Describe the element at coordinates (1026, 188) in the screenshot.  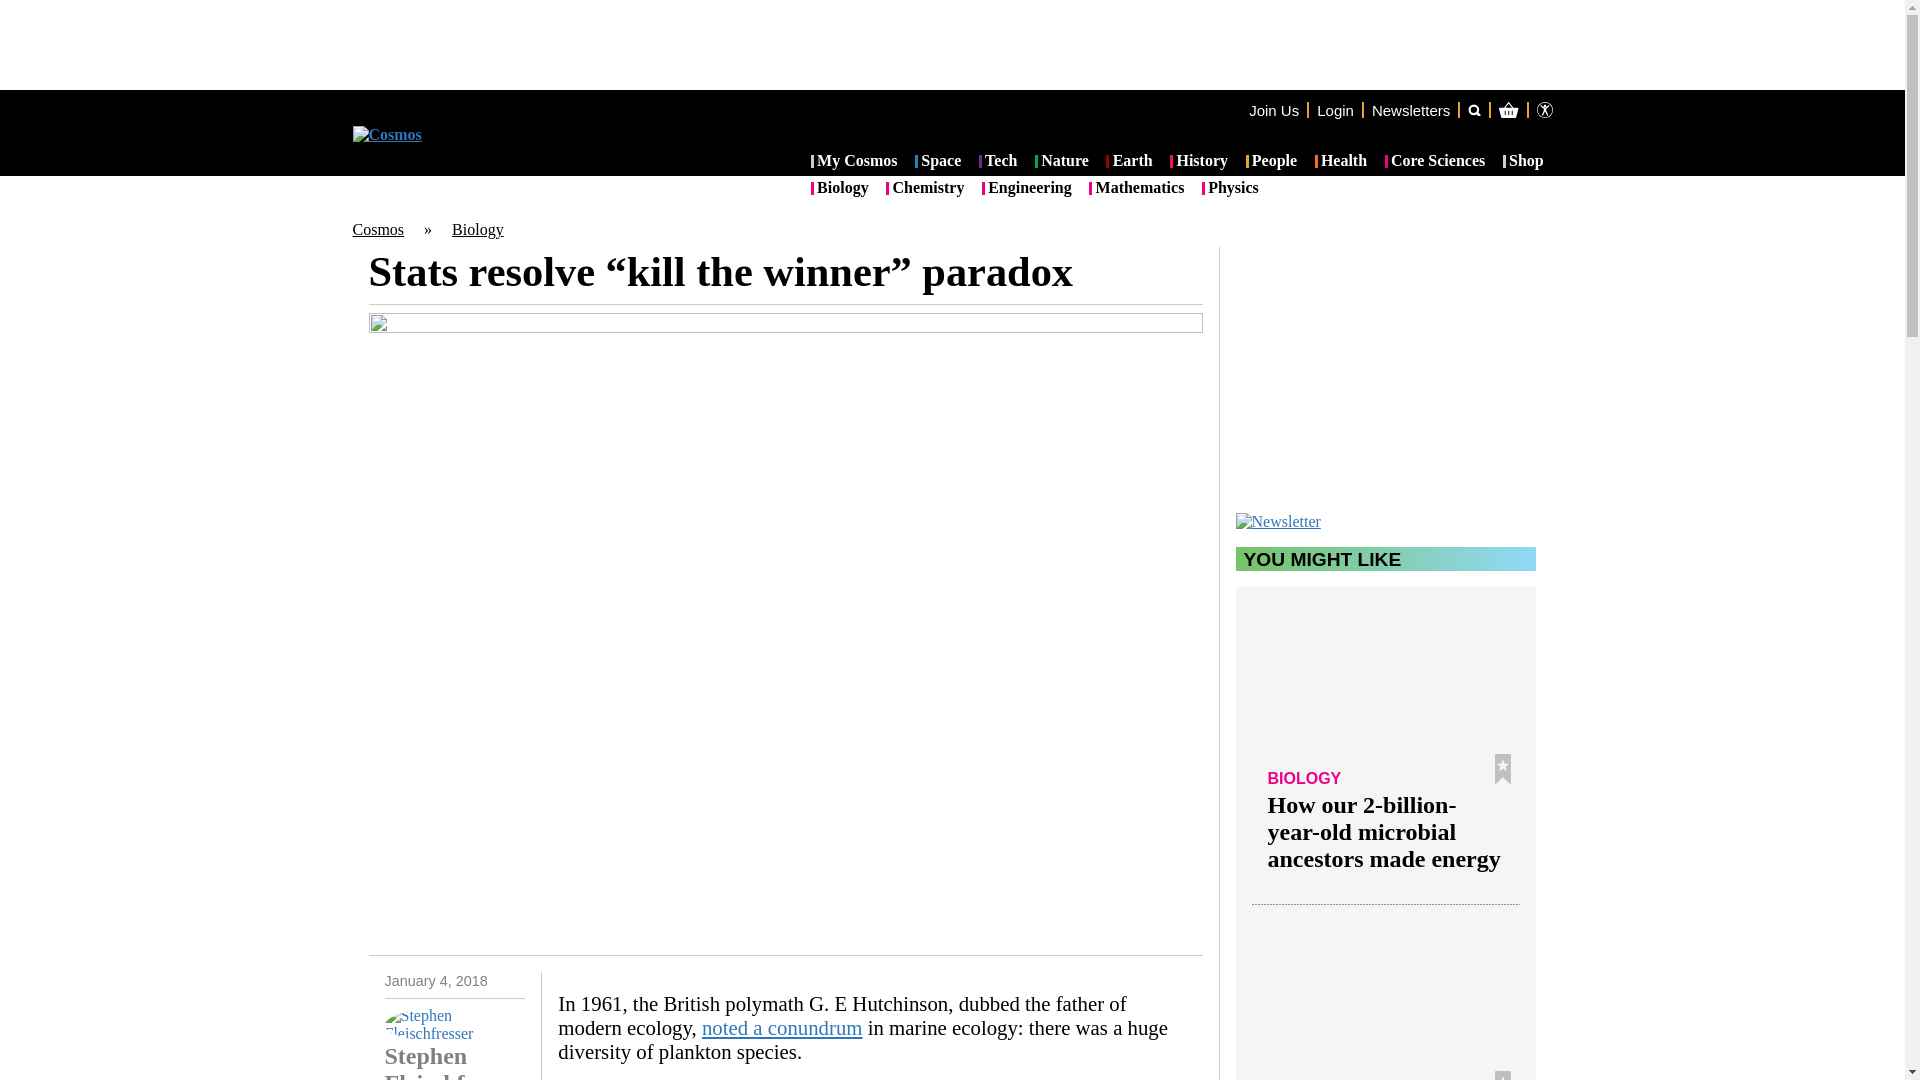
I see `Engineering` at that location.